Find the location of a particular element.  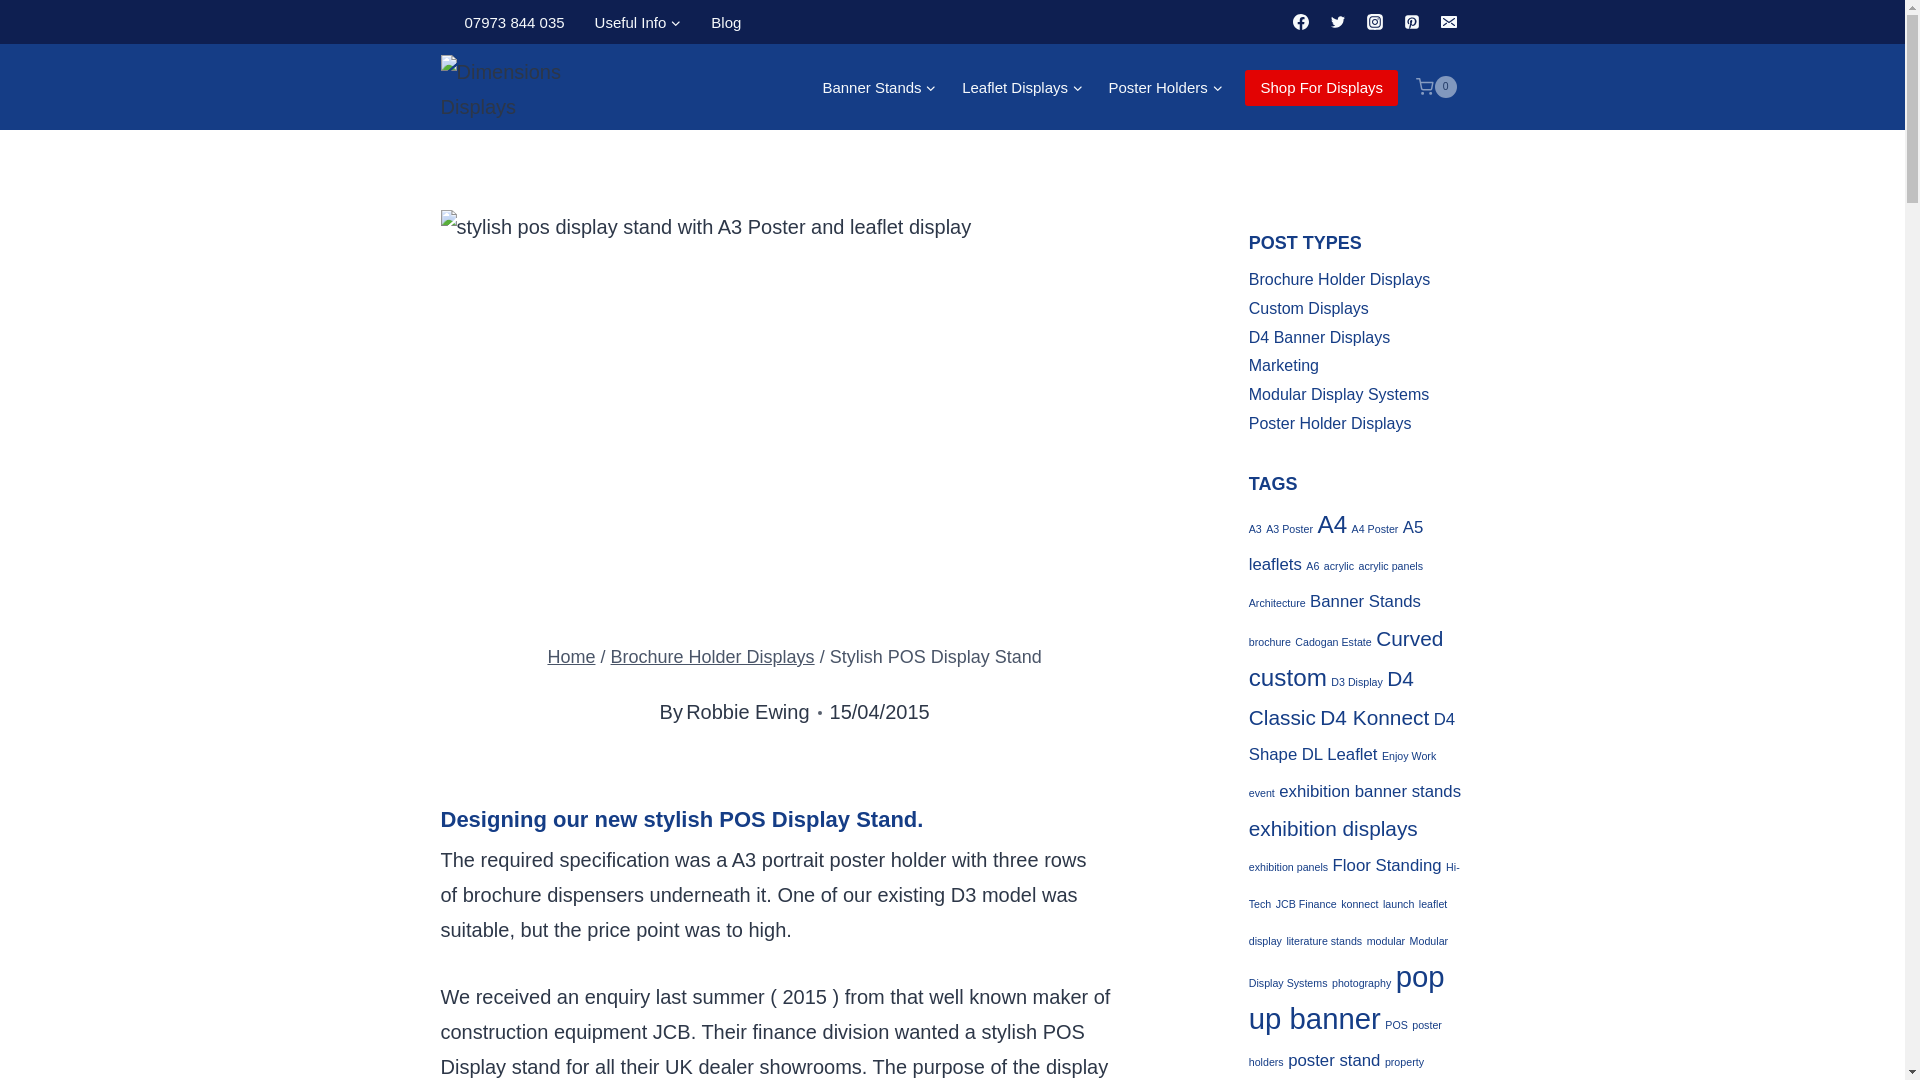

Banner Stands is located at coordinates (880, 86).